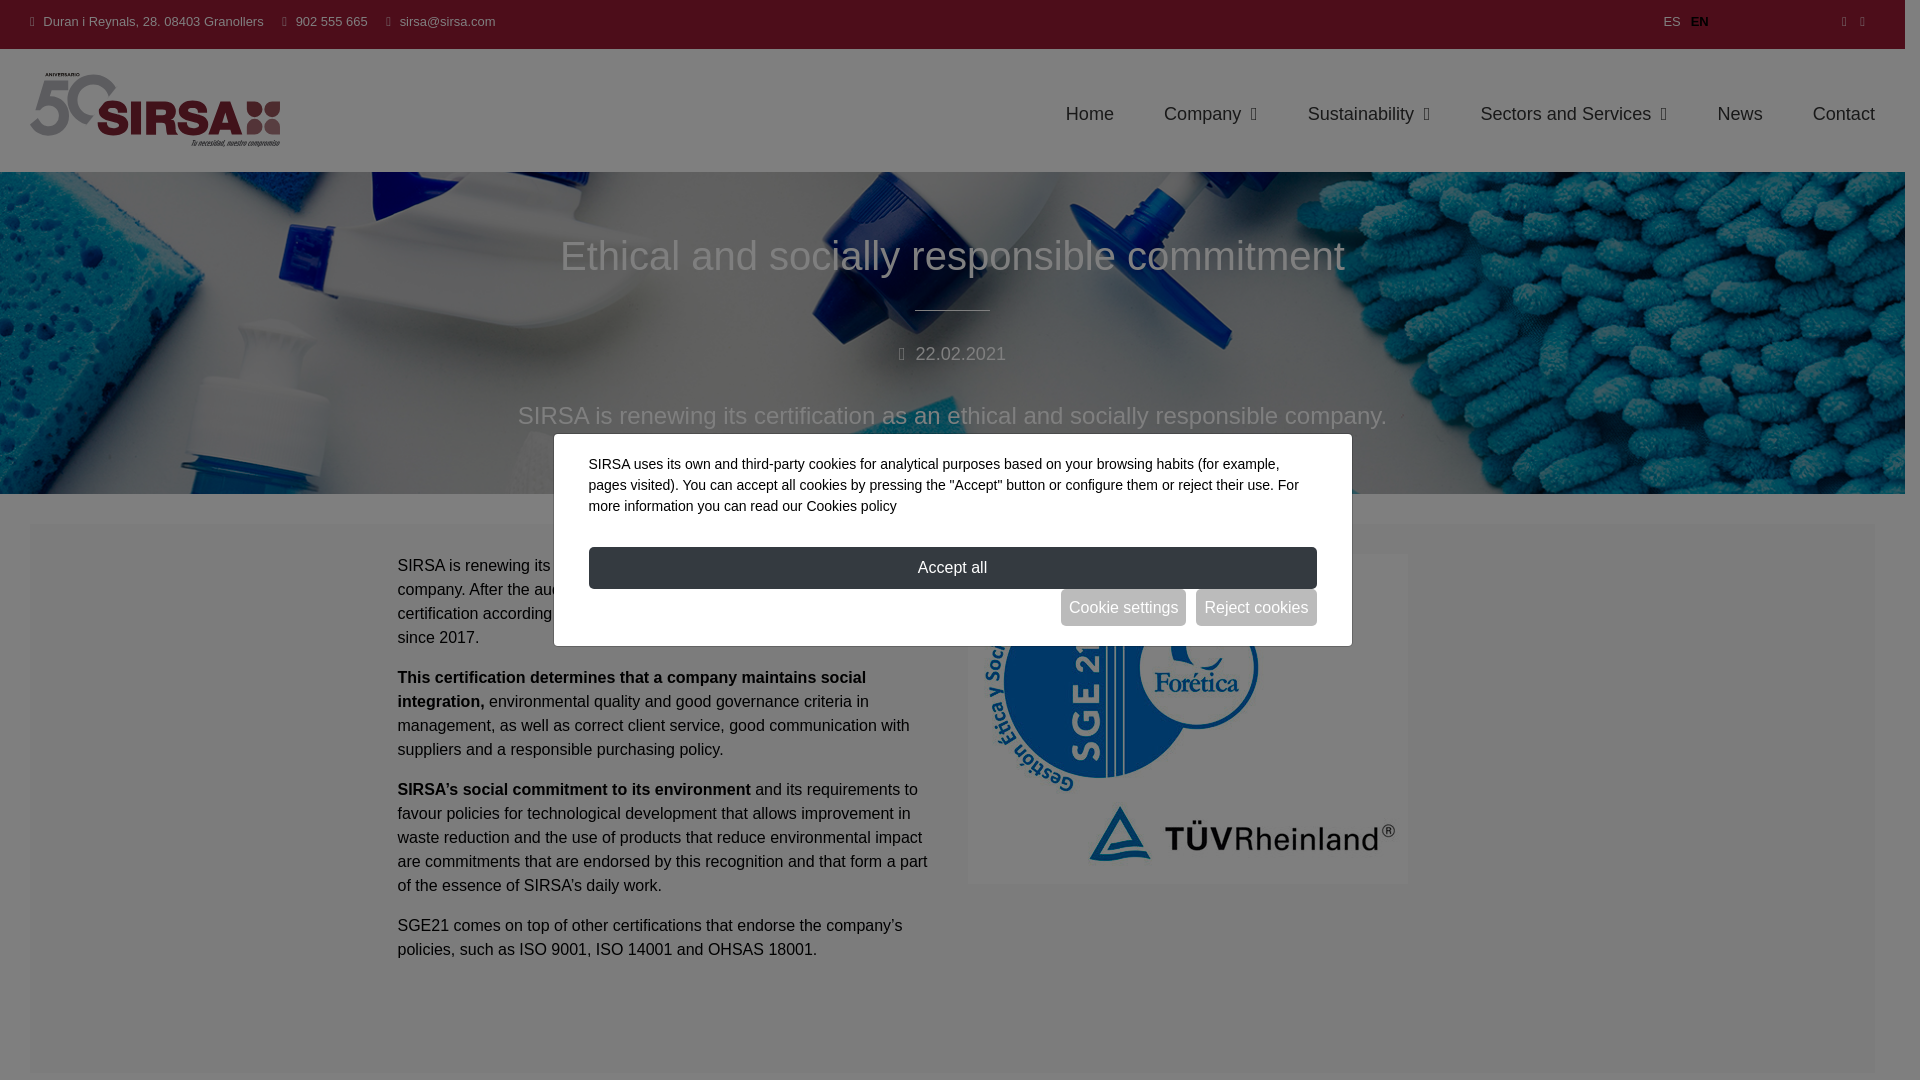  Describe the element at coordinates (1844, 114) in the screenshot. I see `Contact` at that location.